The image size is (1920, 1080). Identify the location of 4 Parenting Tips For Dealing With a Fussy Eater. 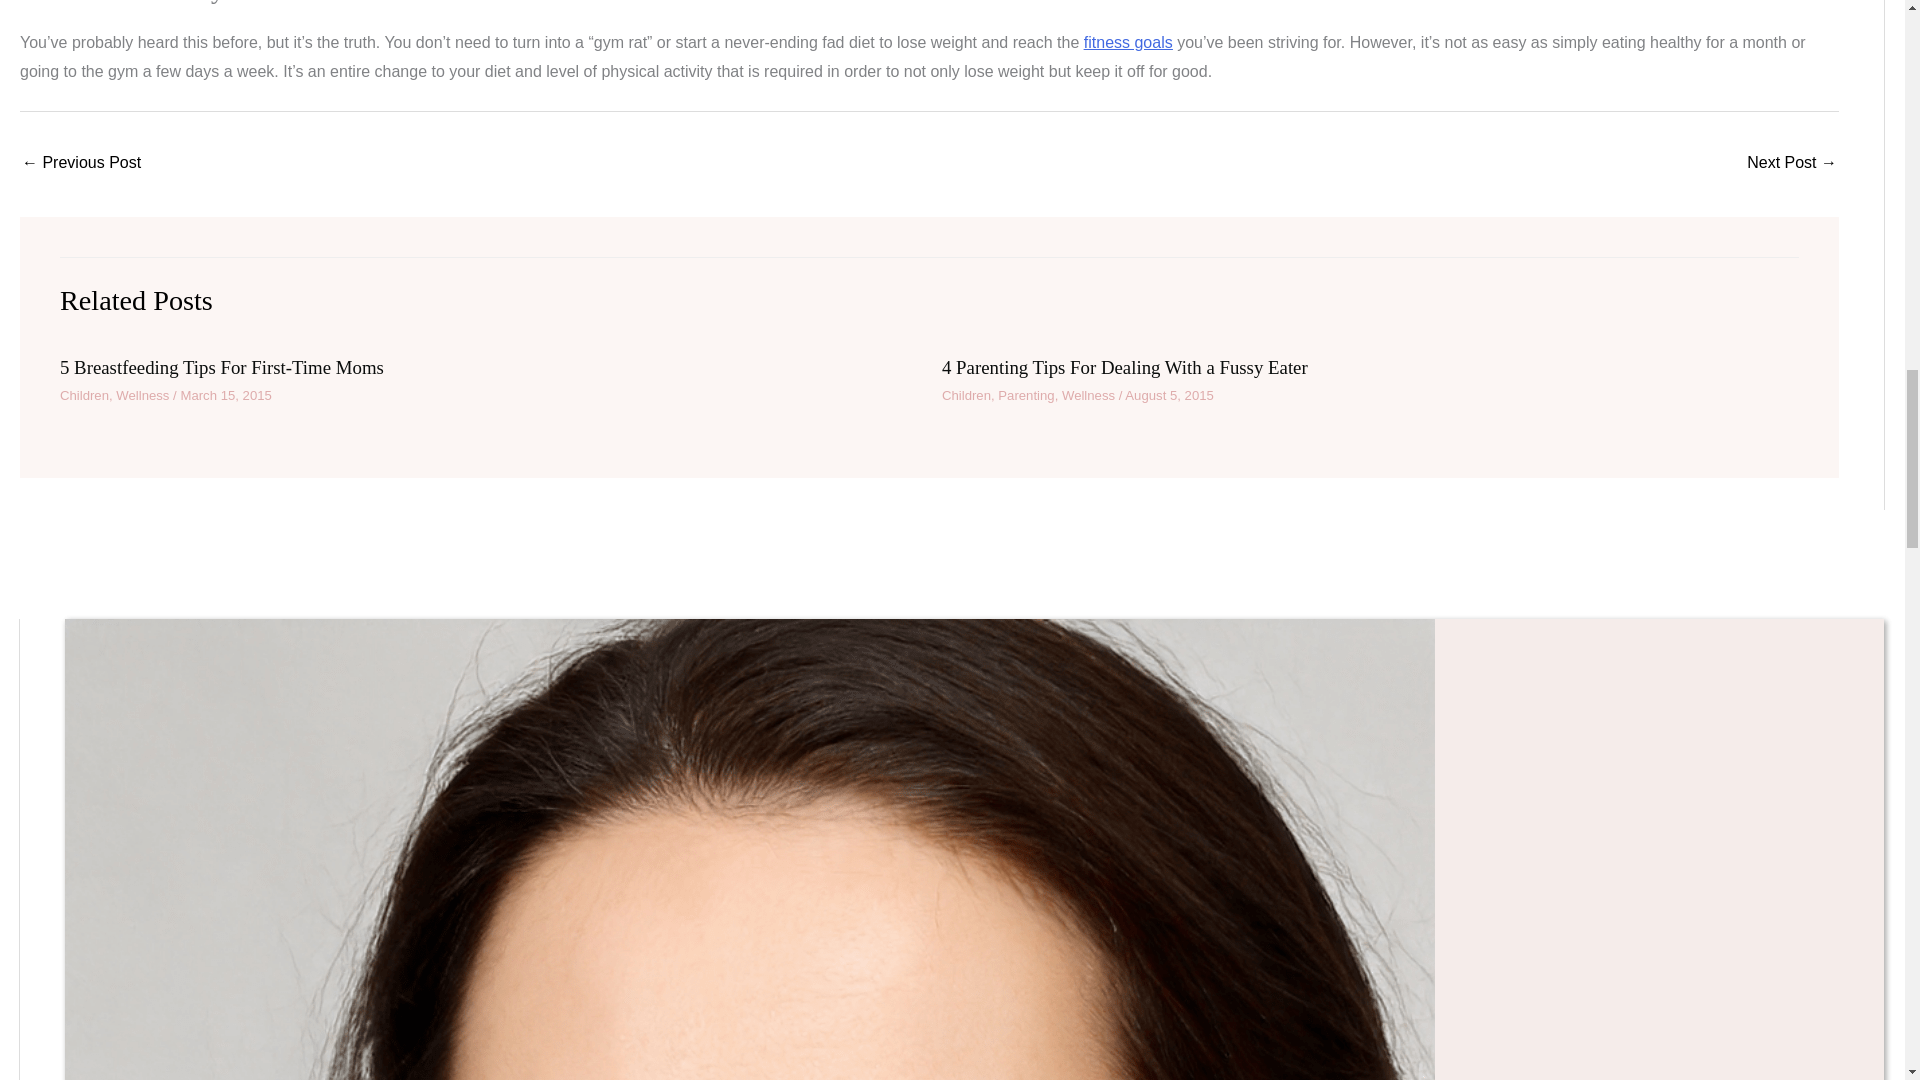
(1124, 368).